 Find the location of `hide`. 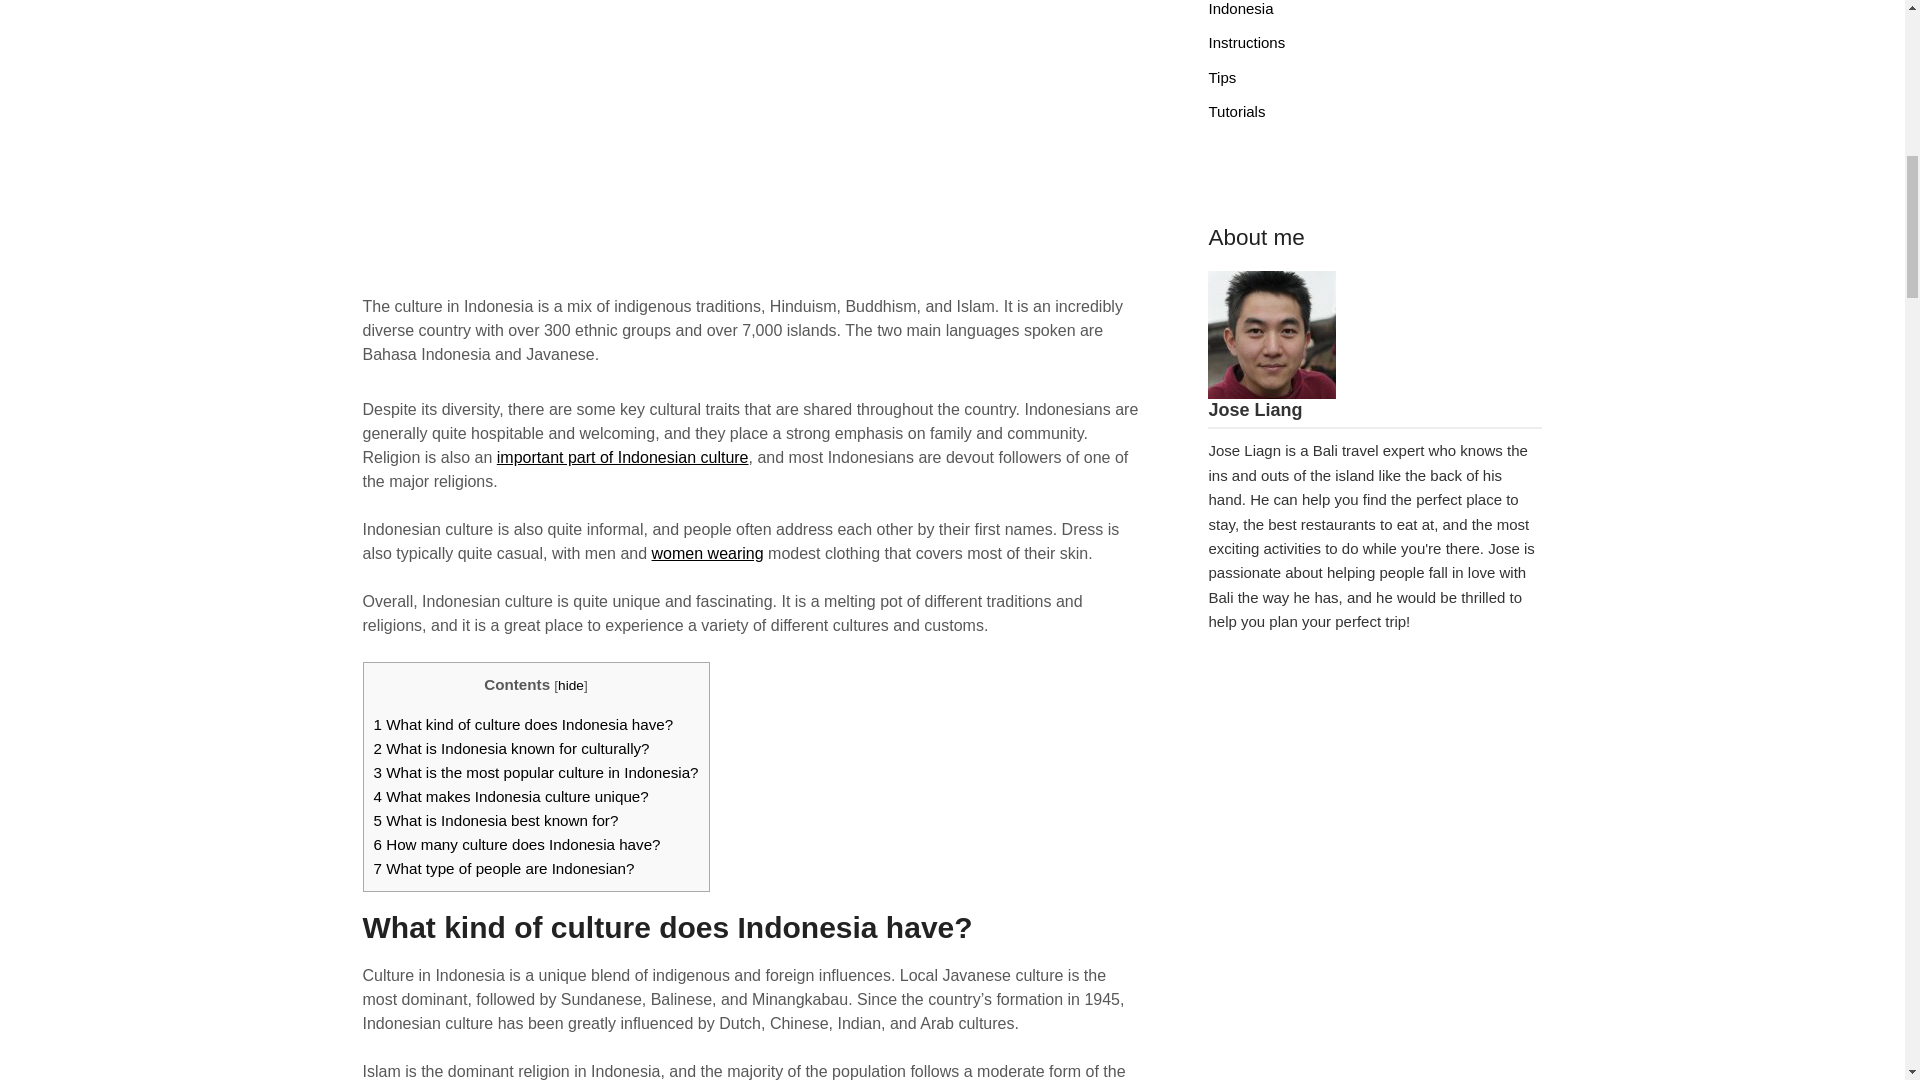

hide is located at coordinates (570, 686).